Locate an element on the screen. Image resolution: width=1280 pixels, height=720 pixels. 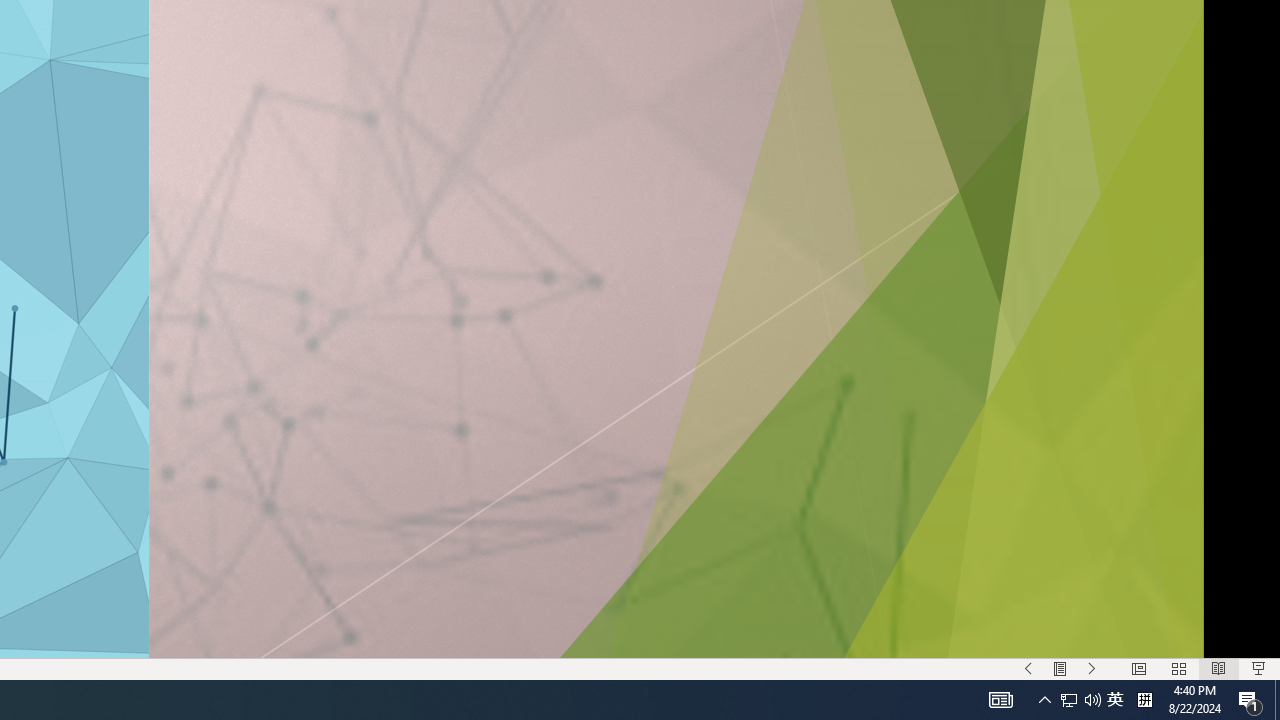
Slide Show Next On is located at coordinates (1092, 668).